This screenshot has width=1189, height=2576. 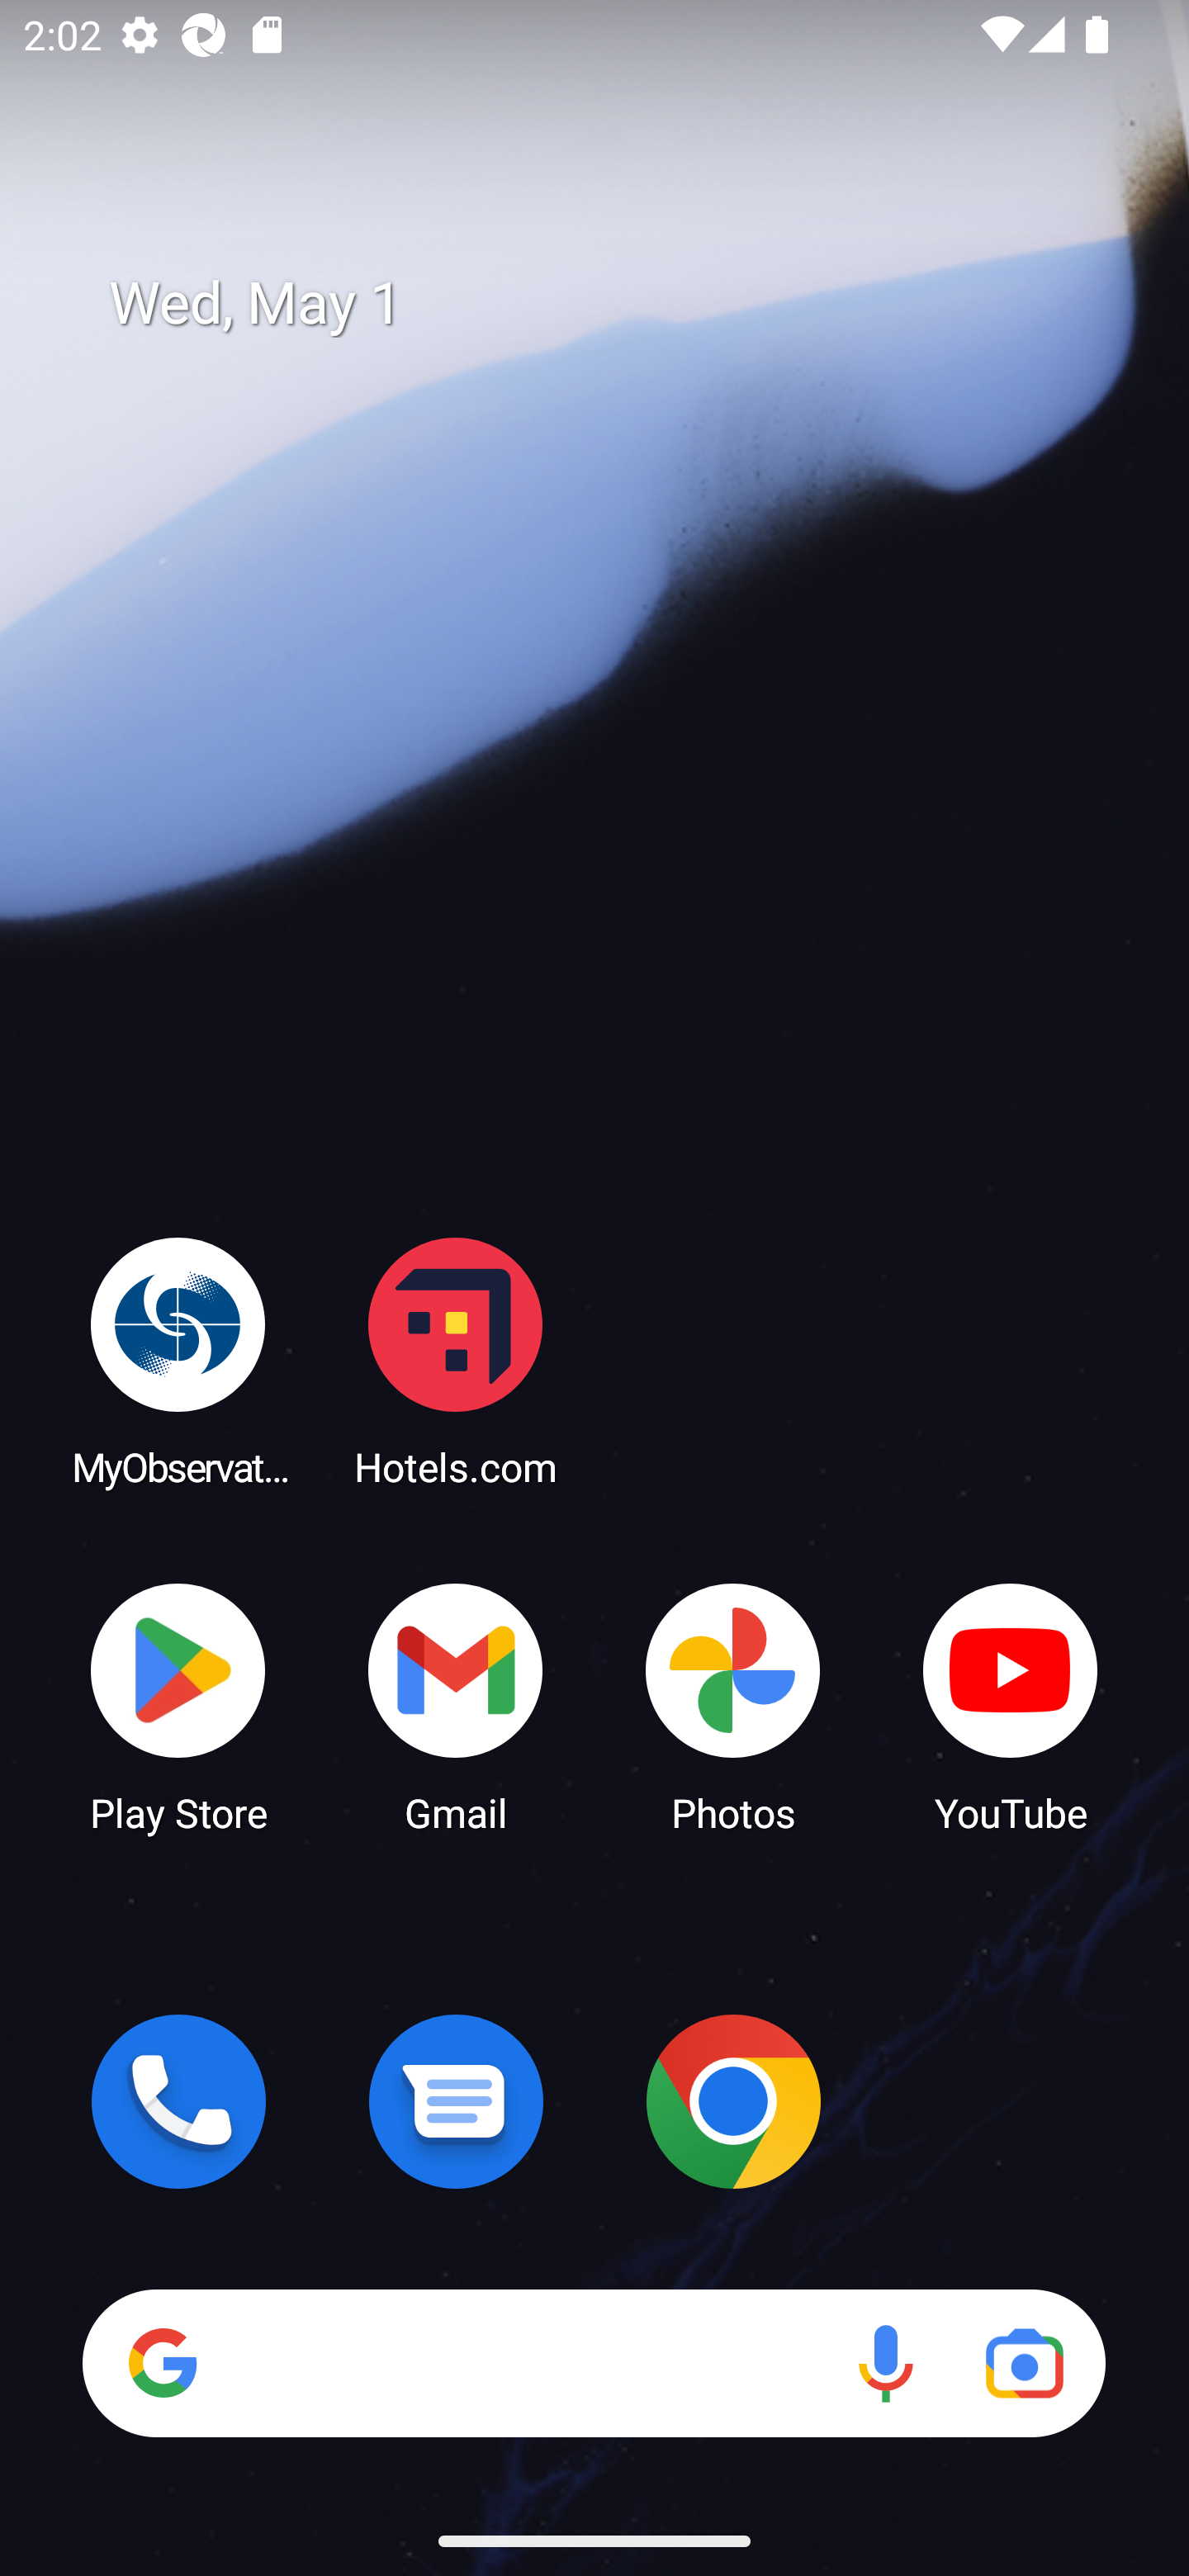 What do you see at coordinates (456, 1706) in the screenshot?
I see `Gmail` at bounding box center [456, 1706].